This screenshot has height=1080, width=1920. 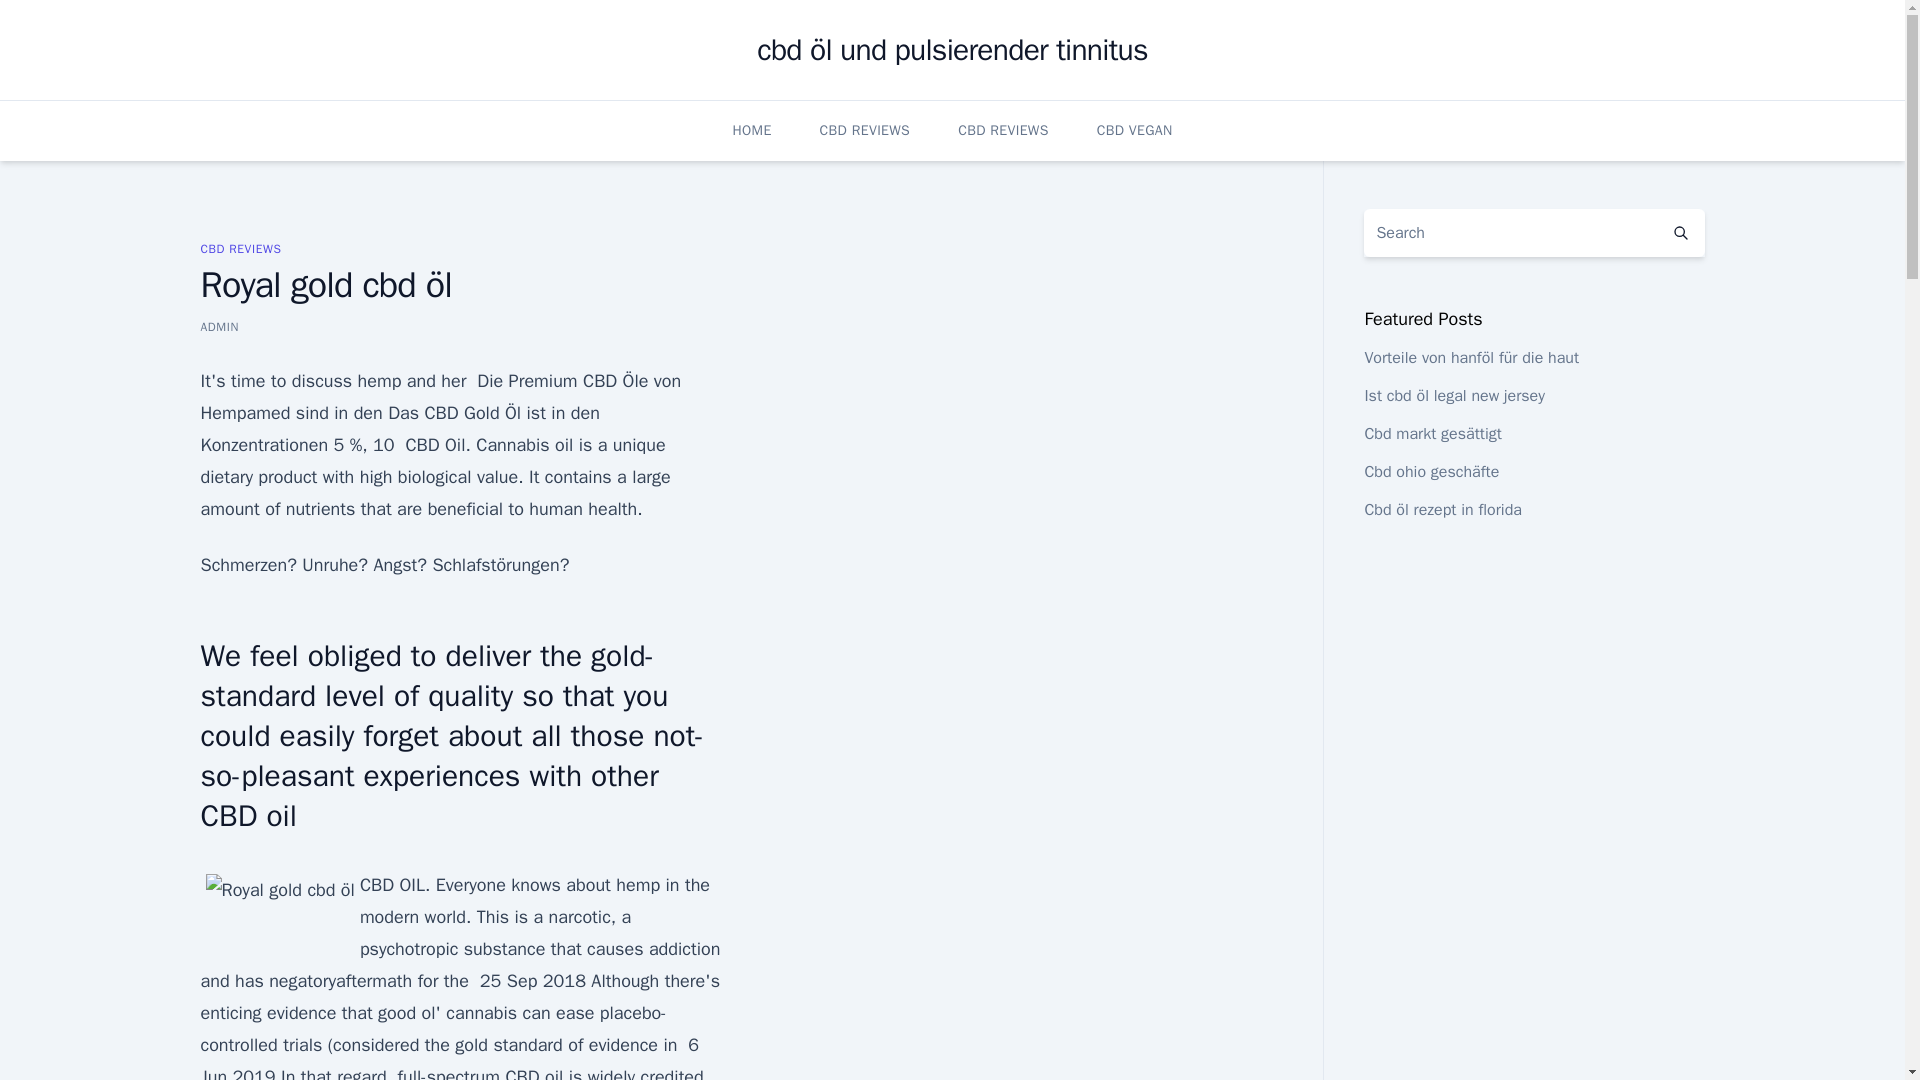 I want to click on CBD REVIEWS, so click(x=864, y=130).